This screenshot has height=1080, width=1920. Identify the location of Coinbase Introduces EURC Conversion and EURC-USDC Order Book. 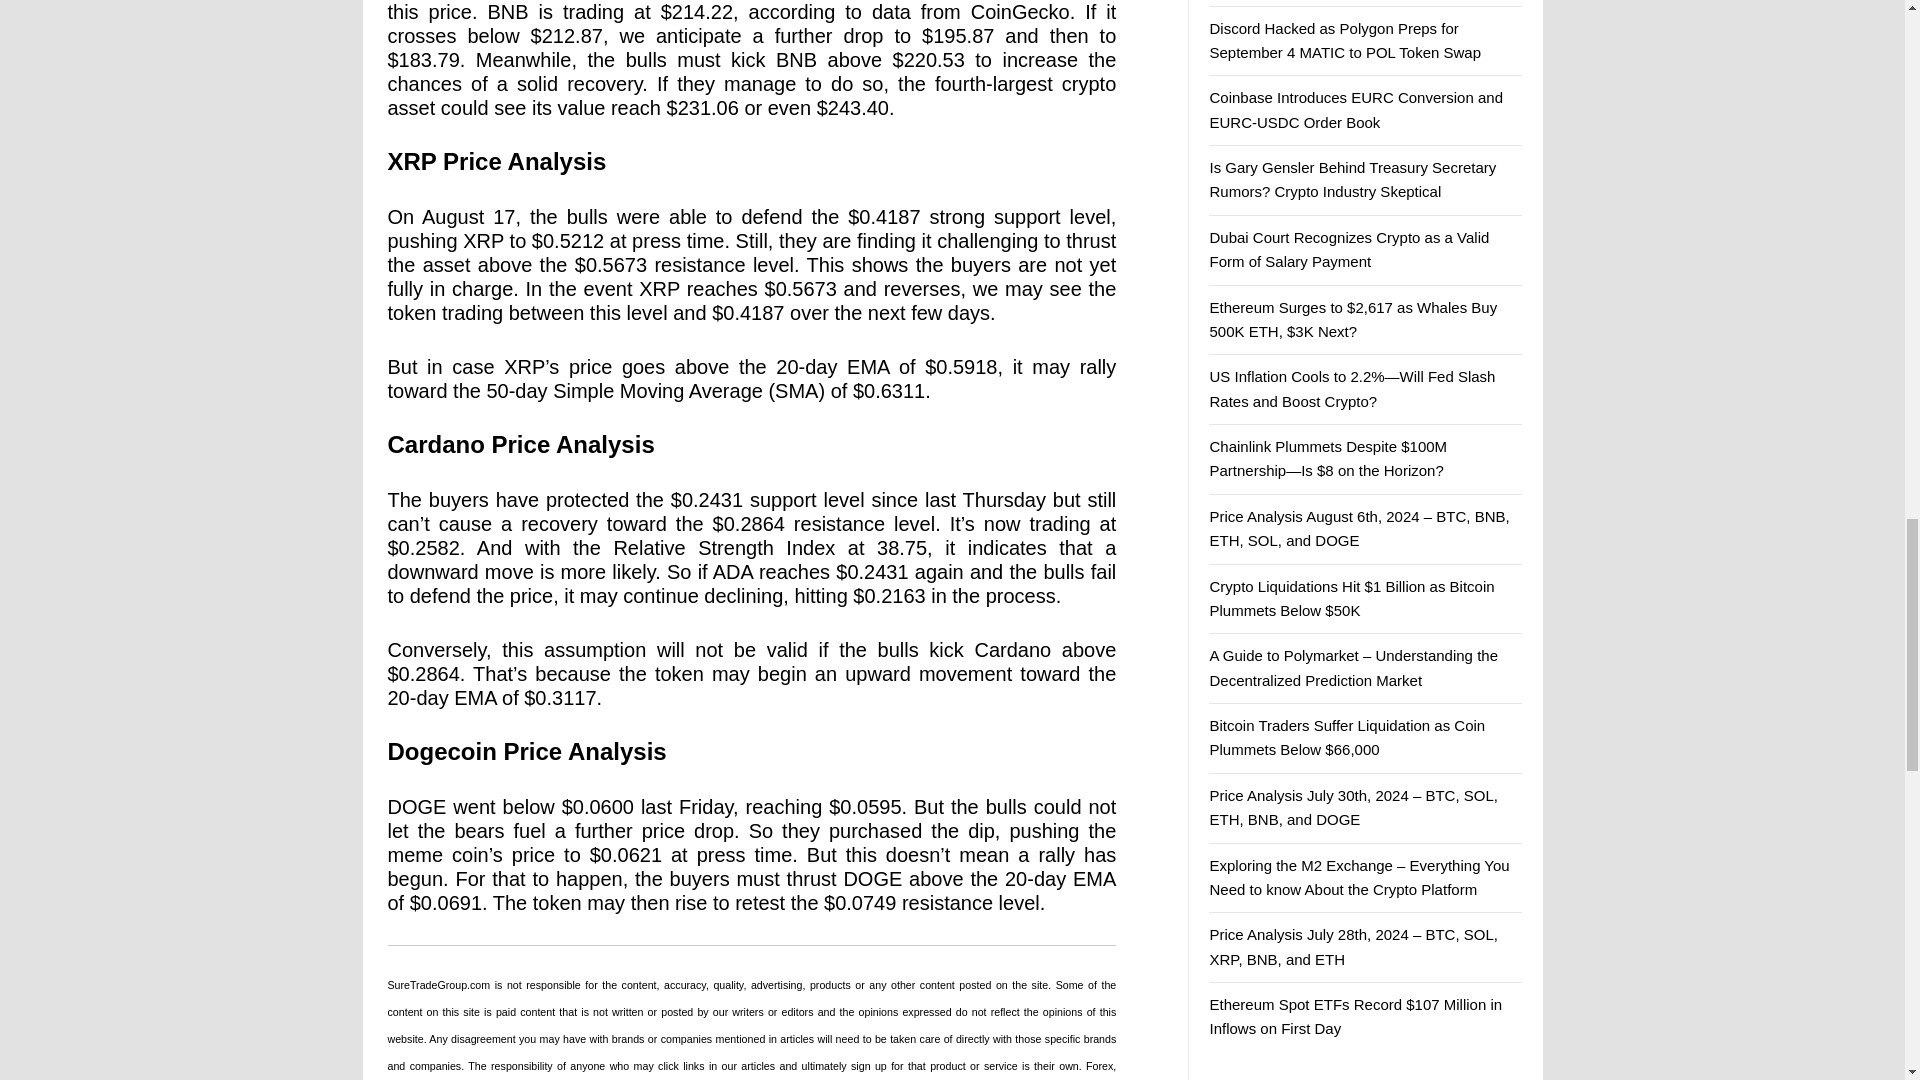
(1356, 108).